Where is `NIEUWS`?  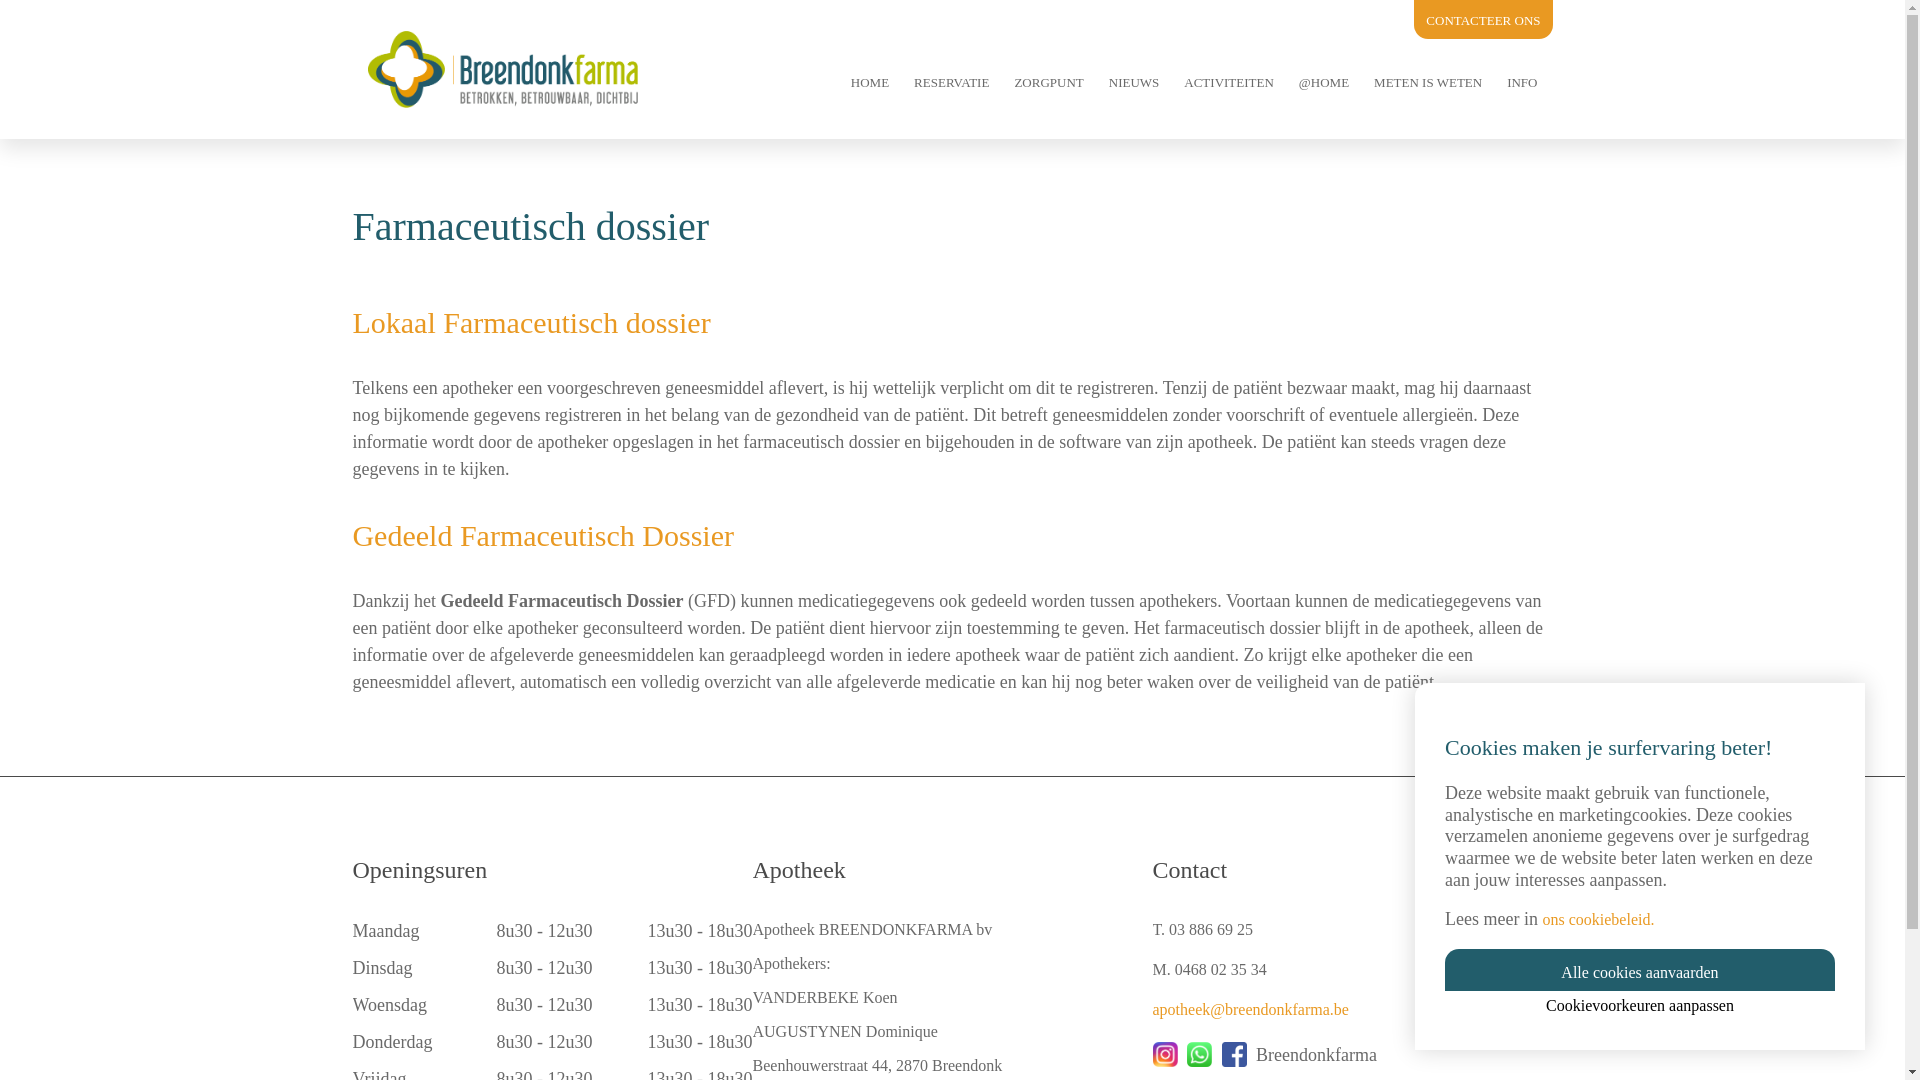
NIEUWS is located at coordinates (1134, 82).